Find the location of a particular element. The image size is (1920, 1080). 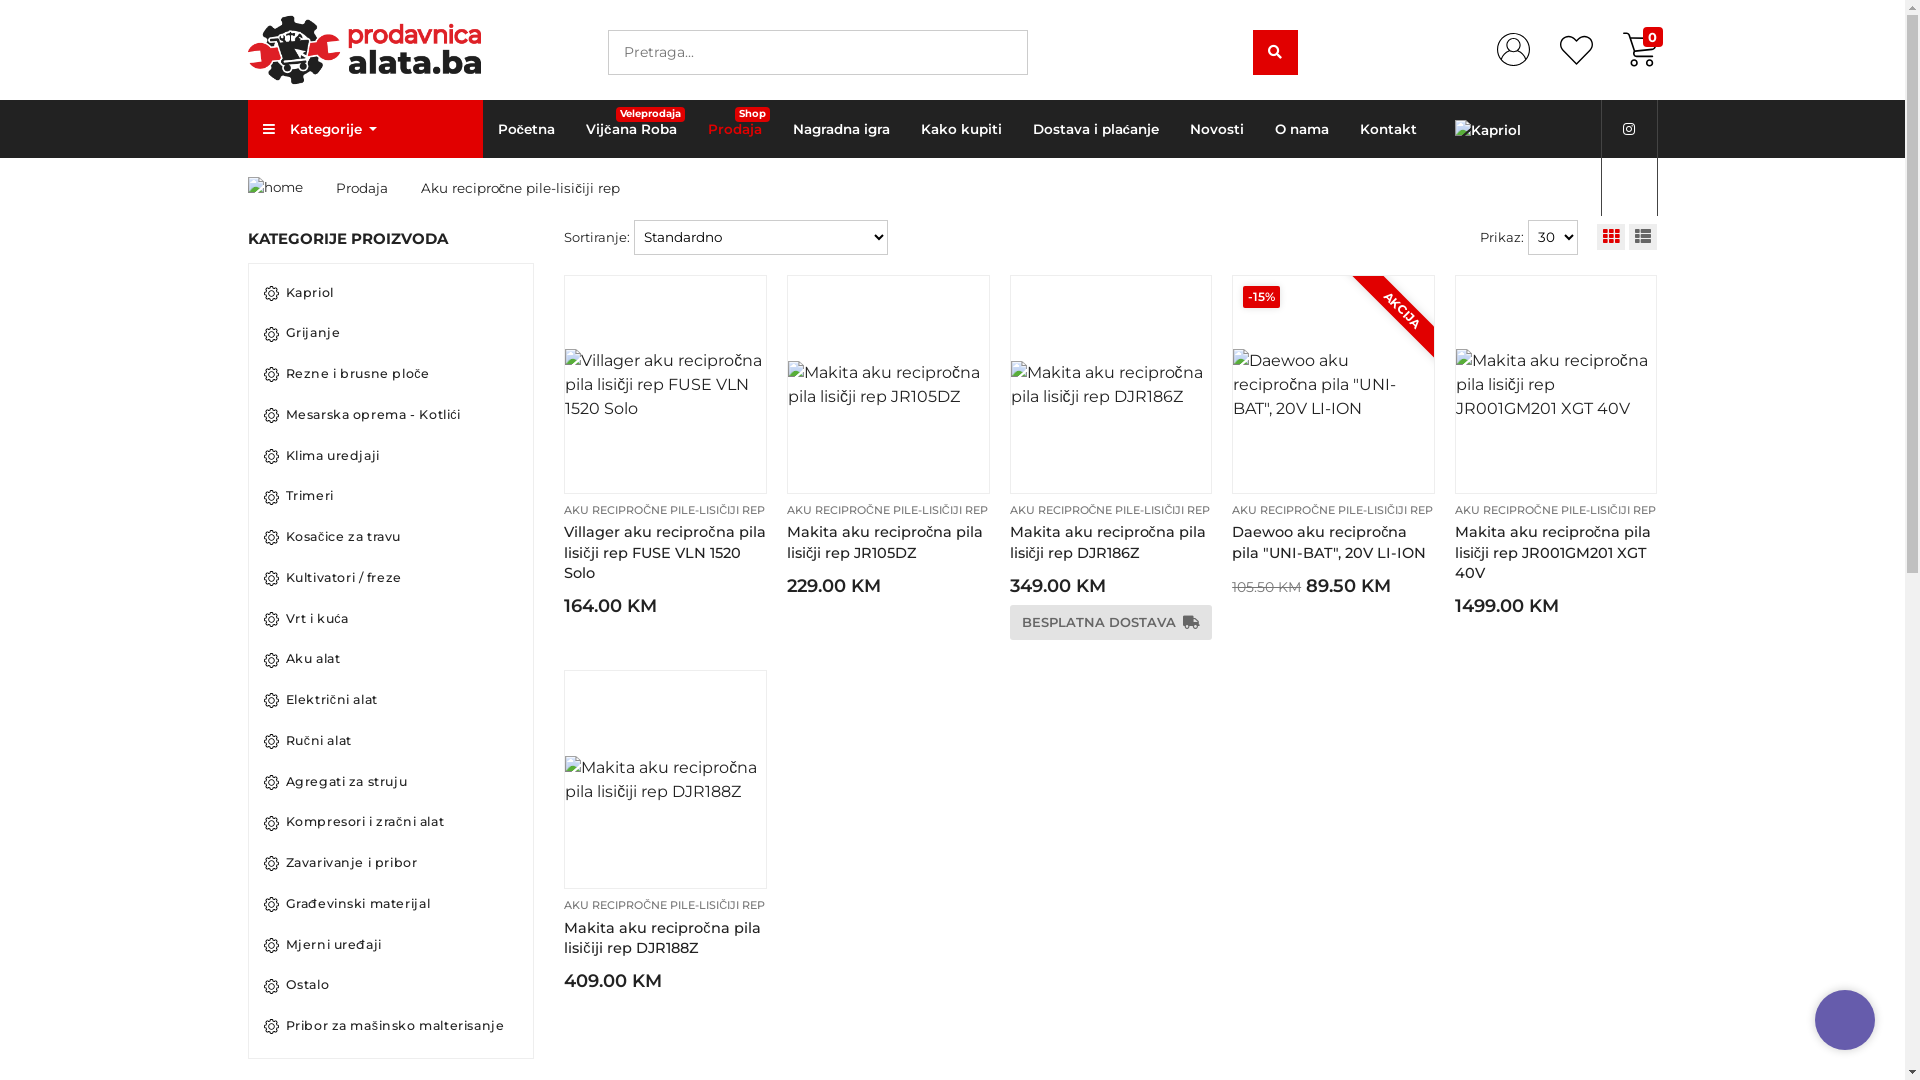

Zavarivanje i pribor is located at coordinates (399, 864).